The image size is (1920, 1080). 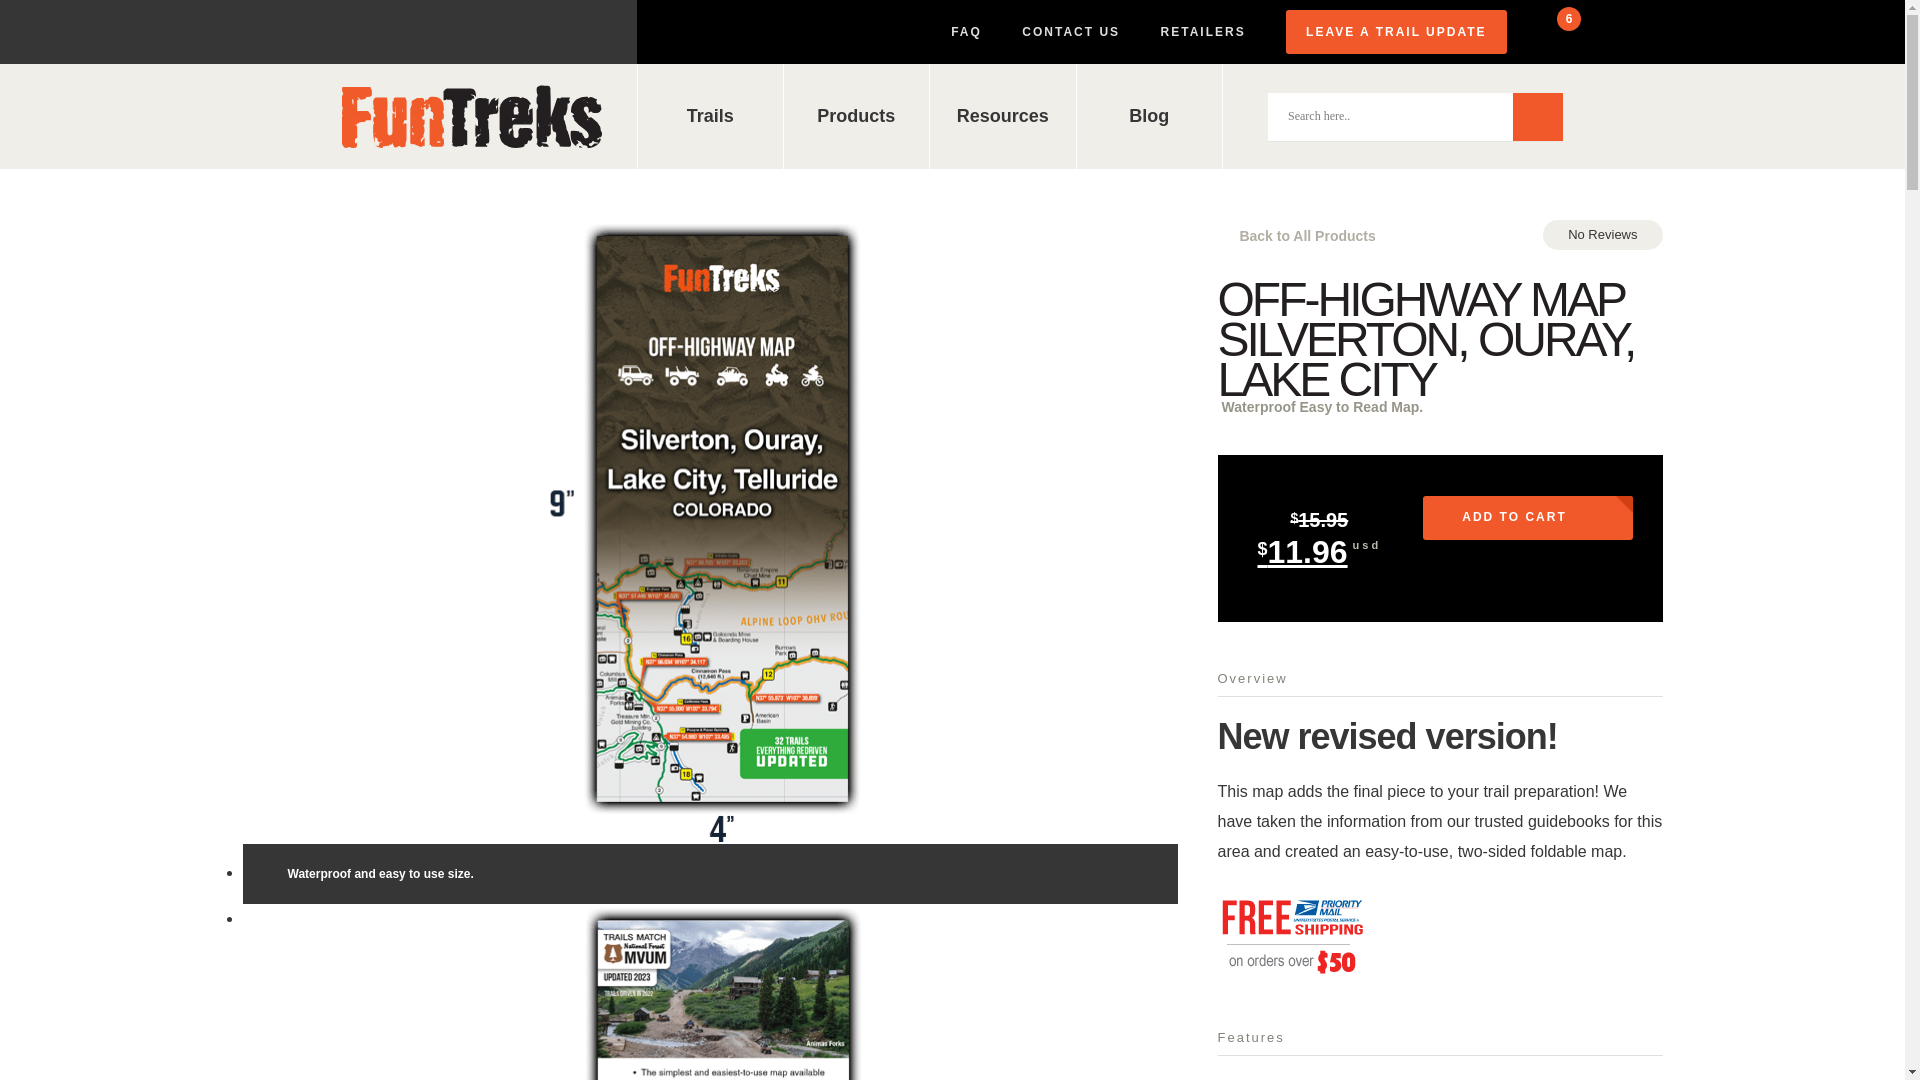 What do you see at coordinates (966, 32) in the screenshot?
I see `FAQ` at bounding box center [966, 32].